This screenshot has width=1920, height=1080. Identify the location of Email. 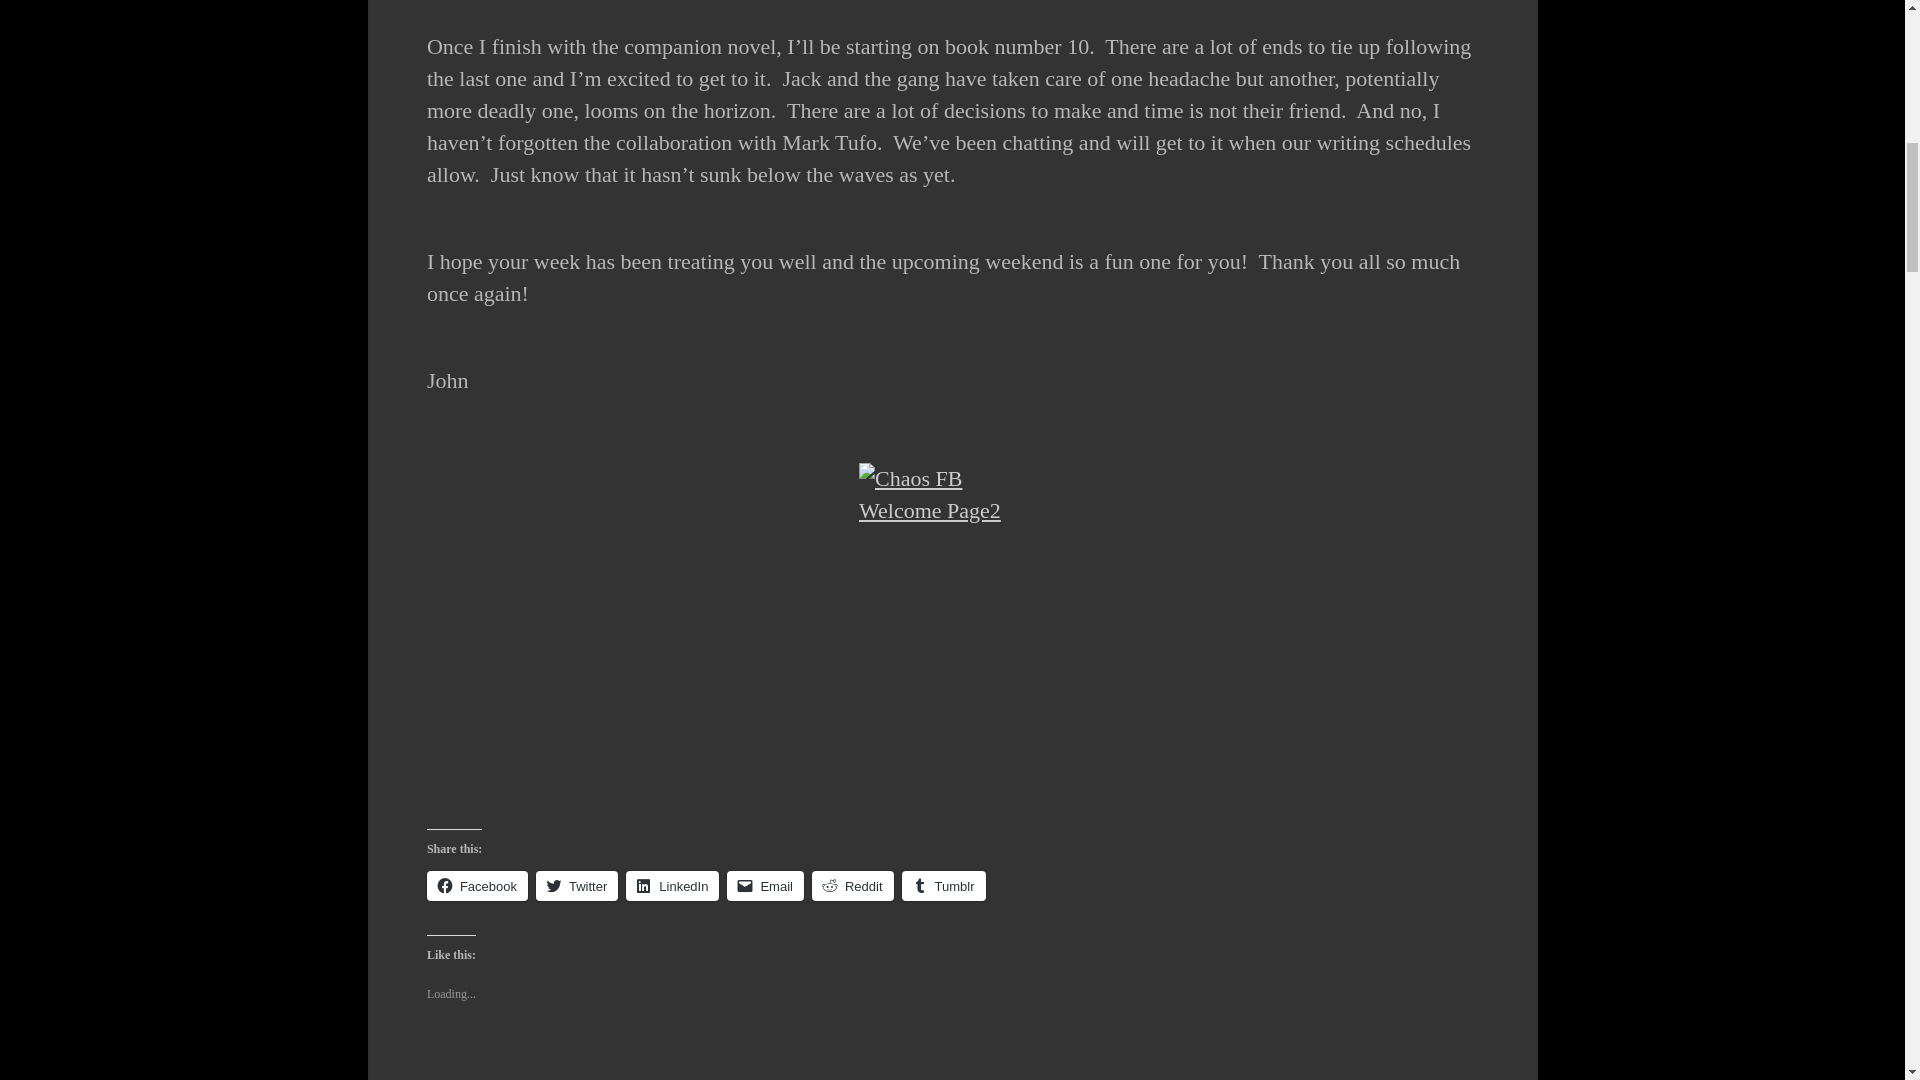
(766, 885).